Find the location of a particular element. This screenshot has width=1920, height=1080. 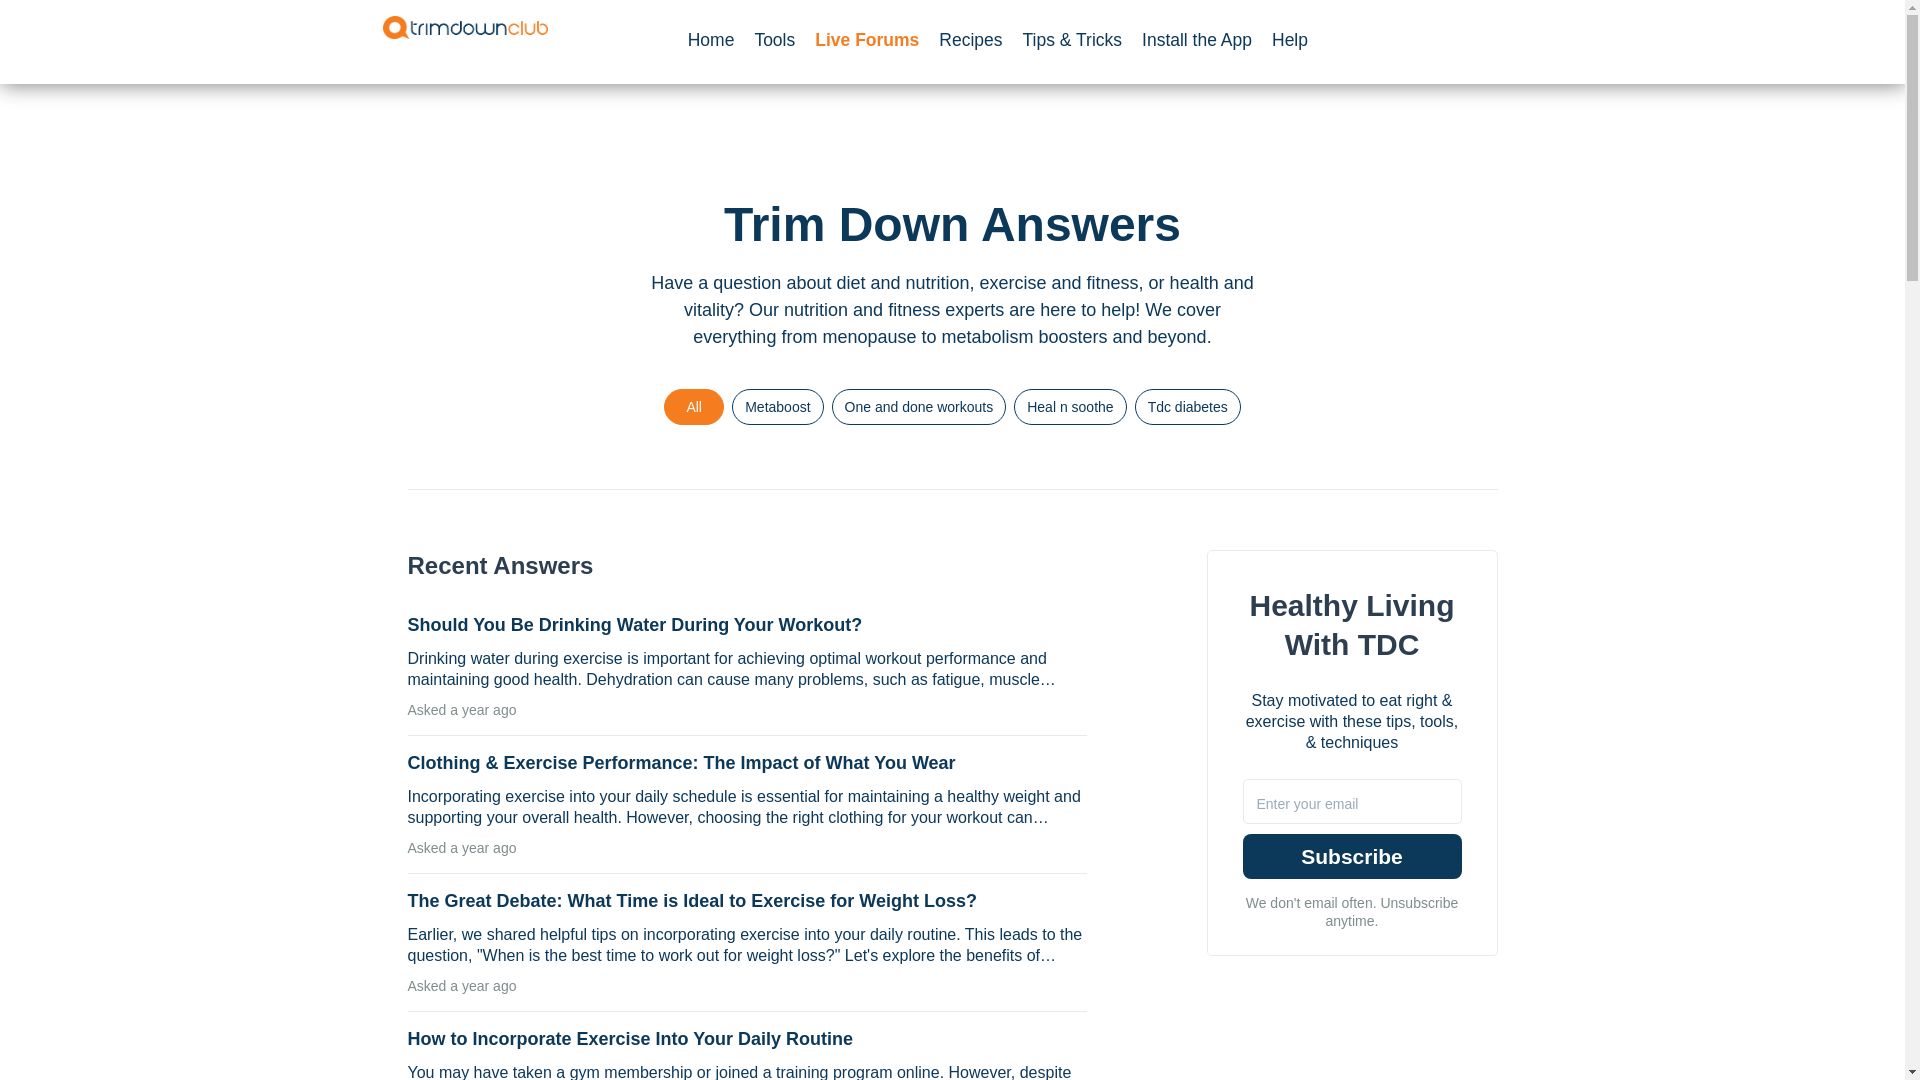

Trim Down Club - Where YOU and weight loss friends meet! is located at coordinates (464, 26).